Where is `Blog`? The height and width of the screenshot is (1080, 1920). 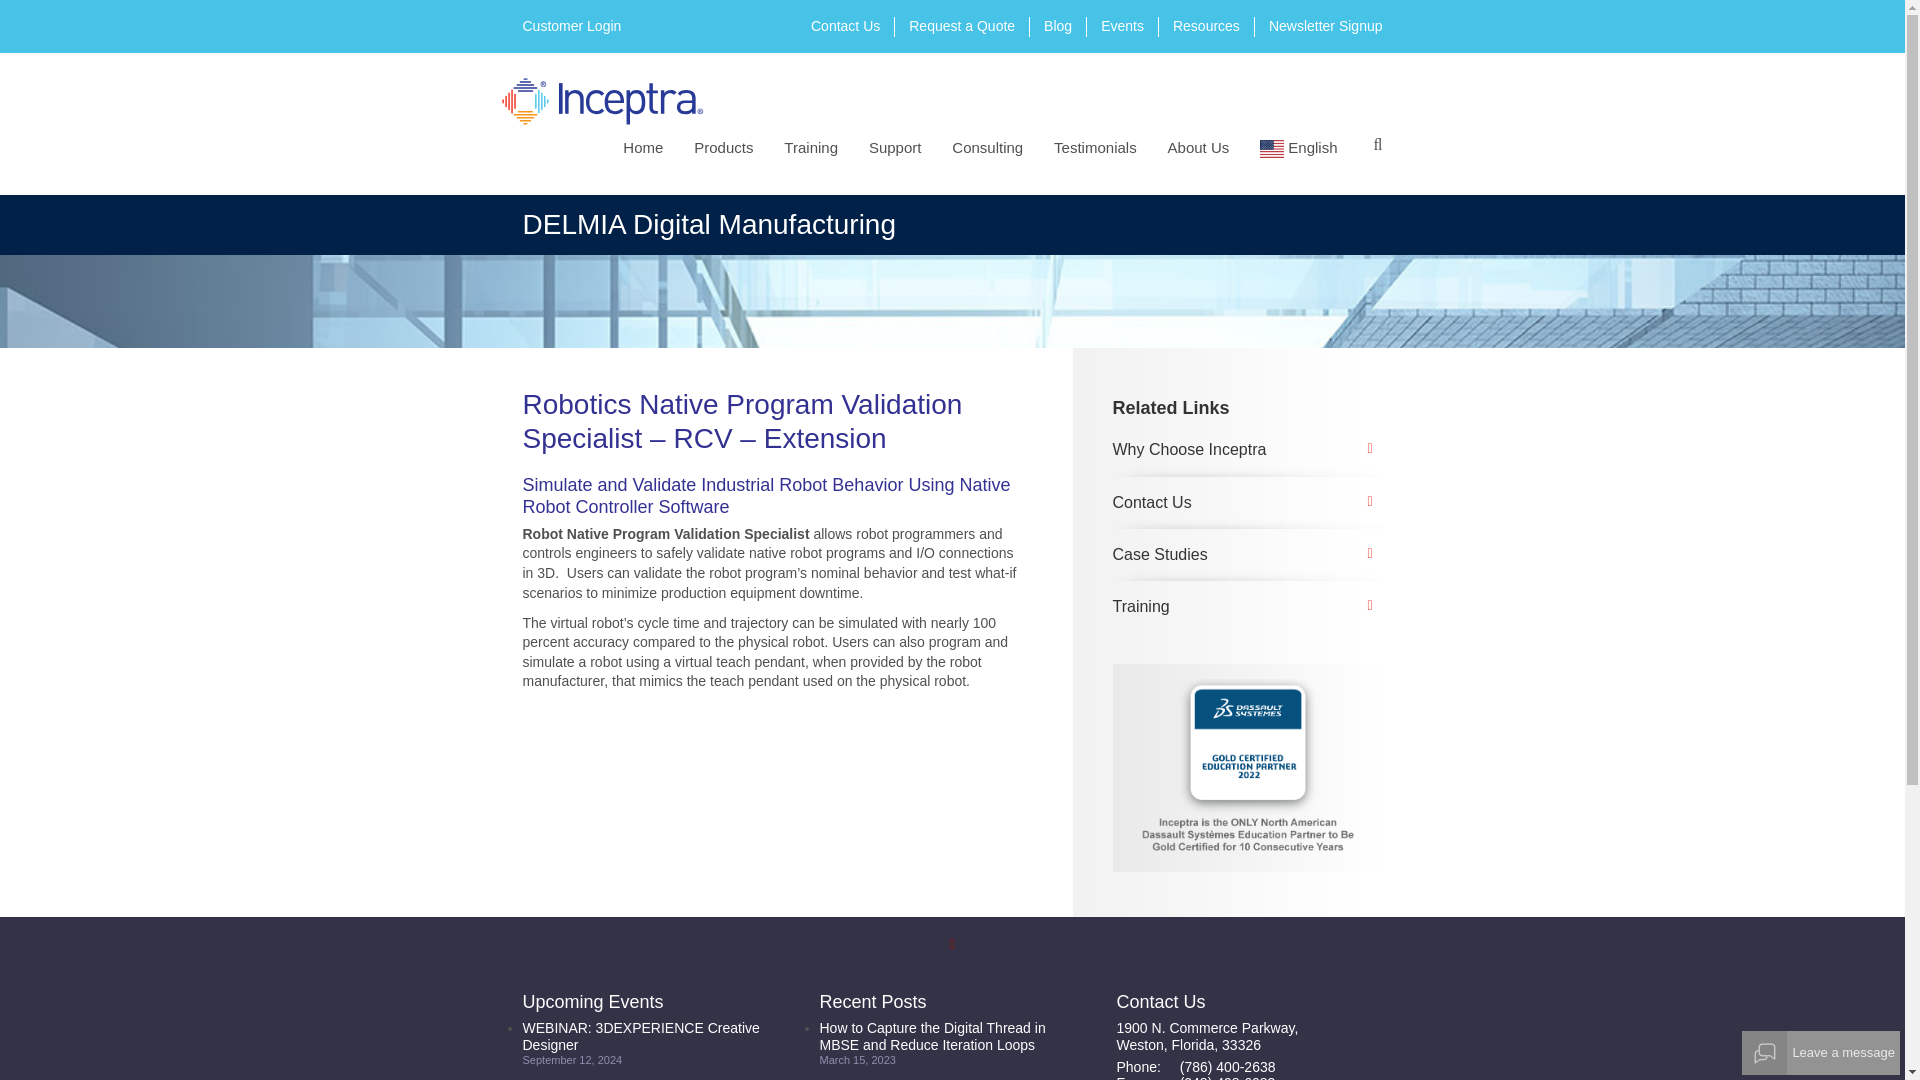 Blog is located at coordinates (1058, 26).